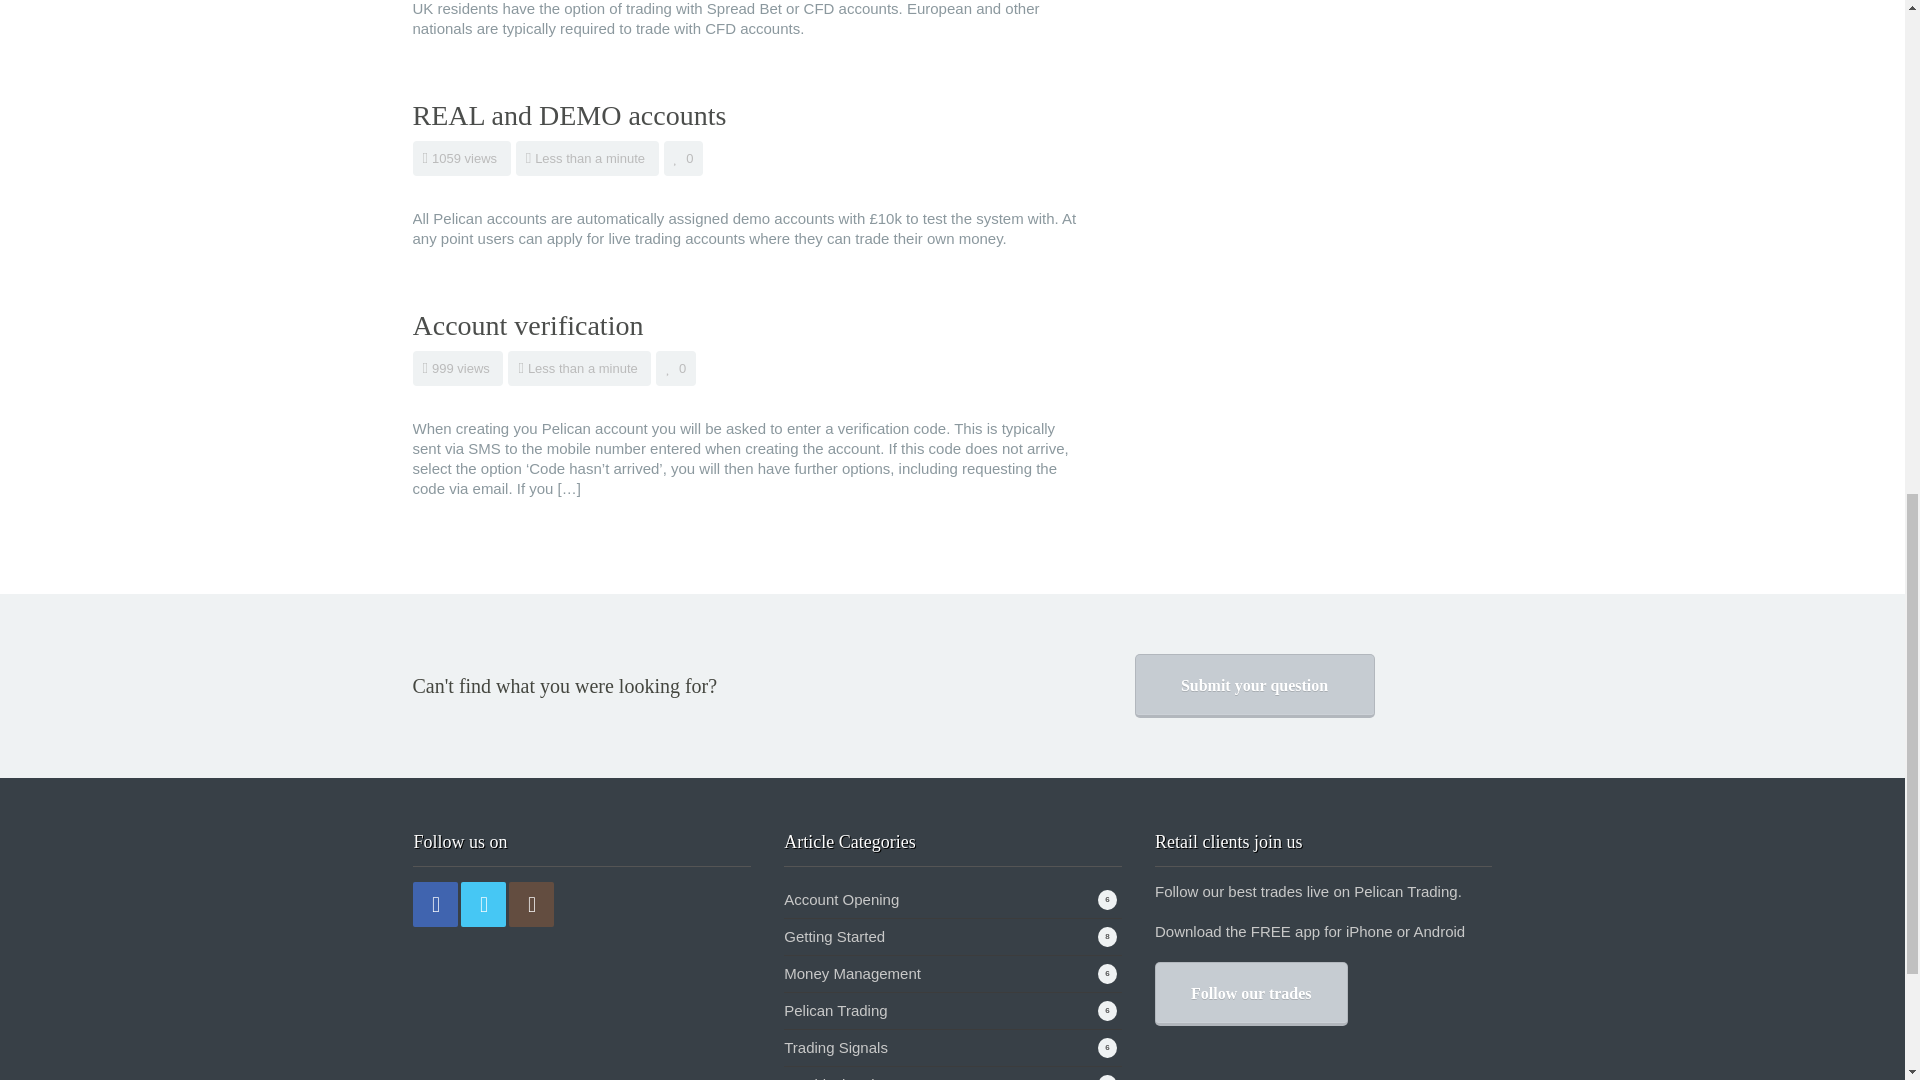  I want to click on Like this, so click(676, 368).